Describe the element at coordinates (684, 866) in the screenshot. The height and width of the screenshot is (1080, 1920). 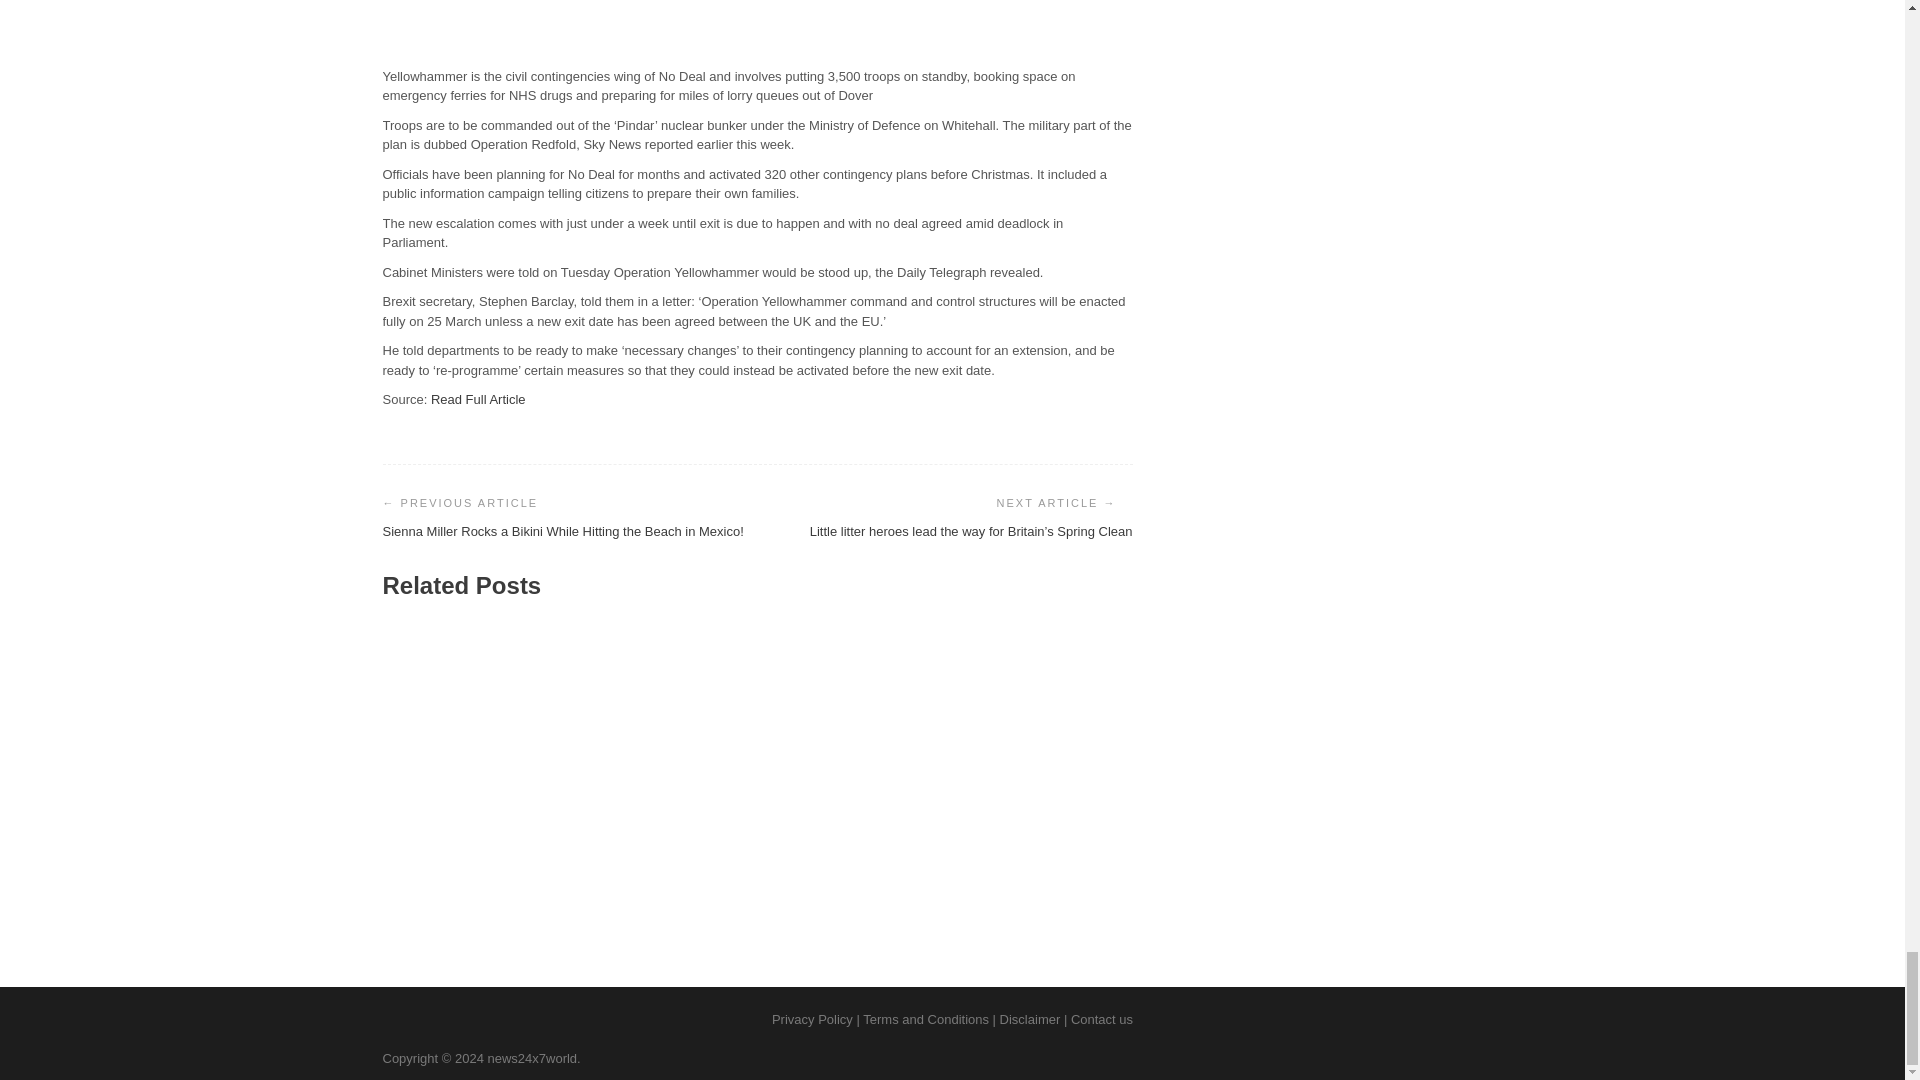
I see `Mediabest` at that location.